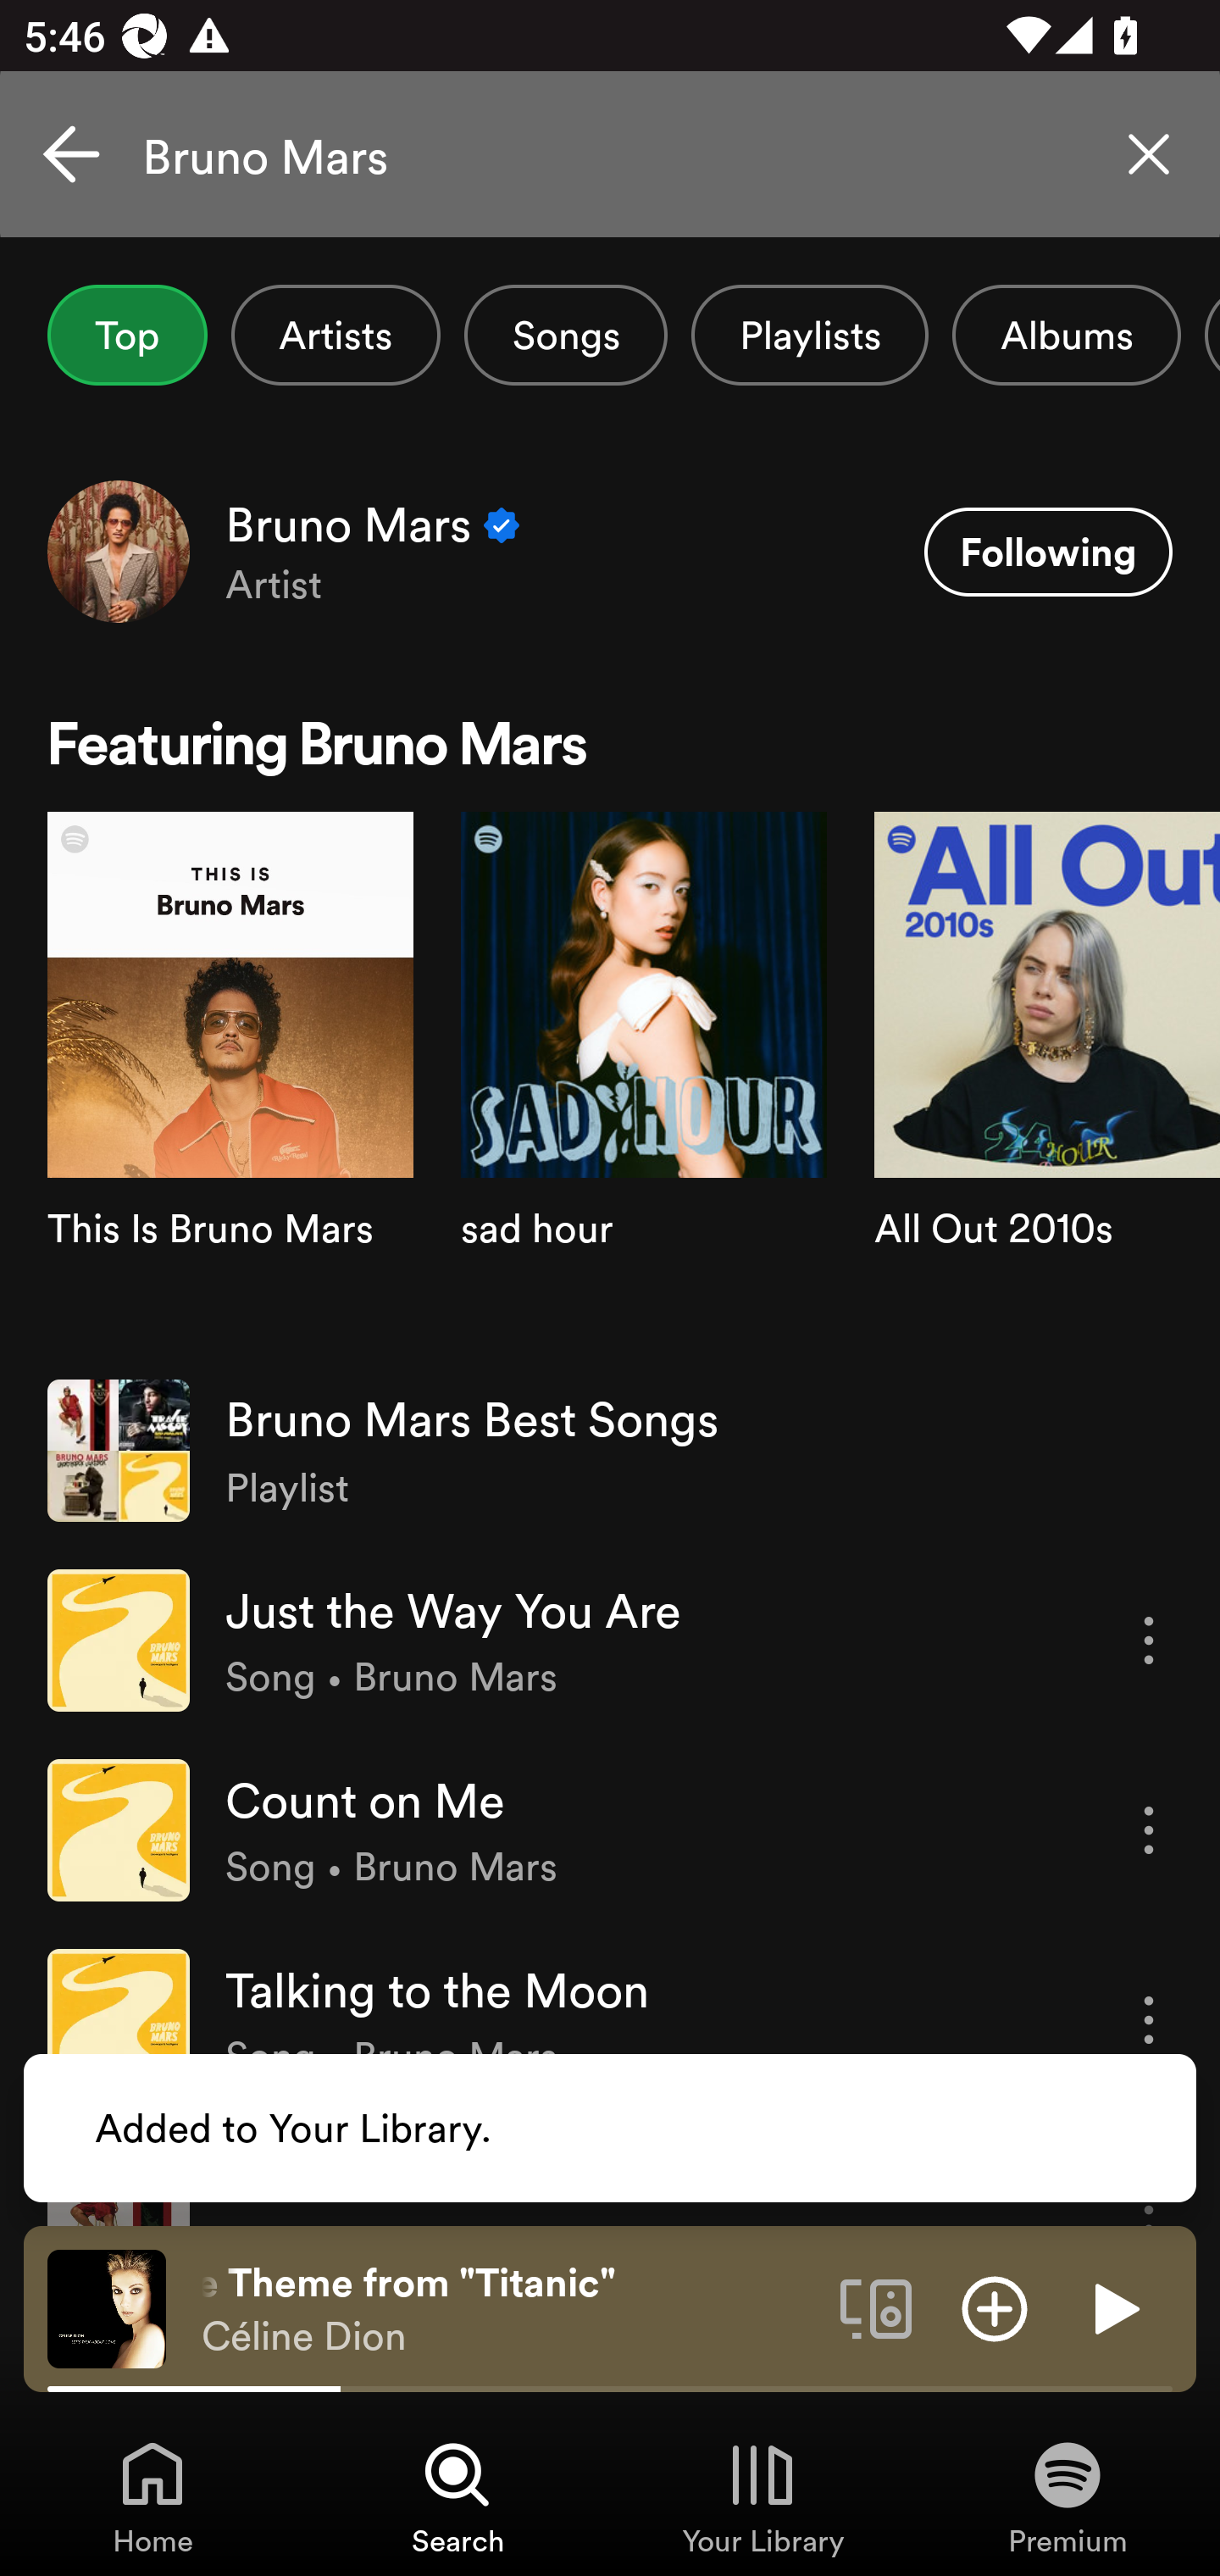  Describe the element at coordinates (644, 1083) in the screenshot. I see `Search card image sad hour` at that location.